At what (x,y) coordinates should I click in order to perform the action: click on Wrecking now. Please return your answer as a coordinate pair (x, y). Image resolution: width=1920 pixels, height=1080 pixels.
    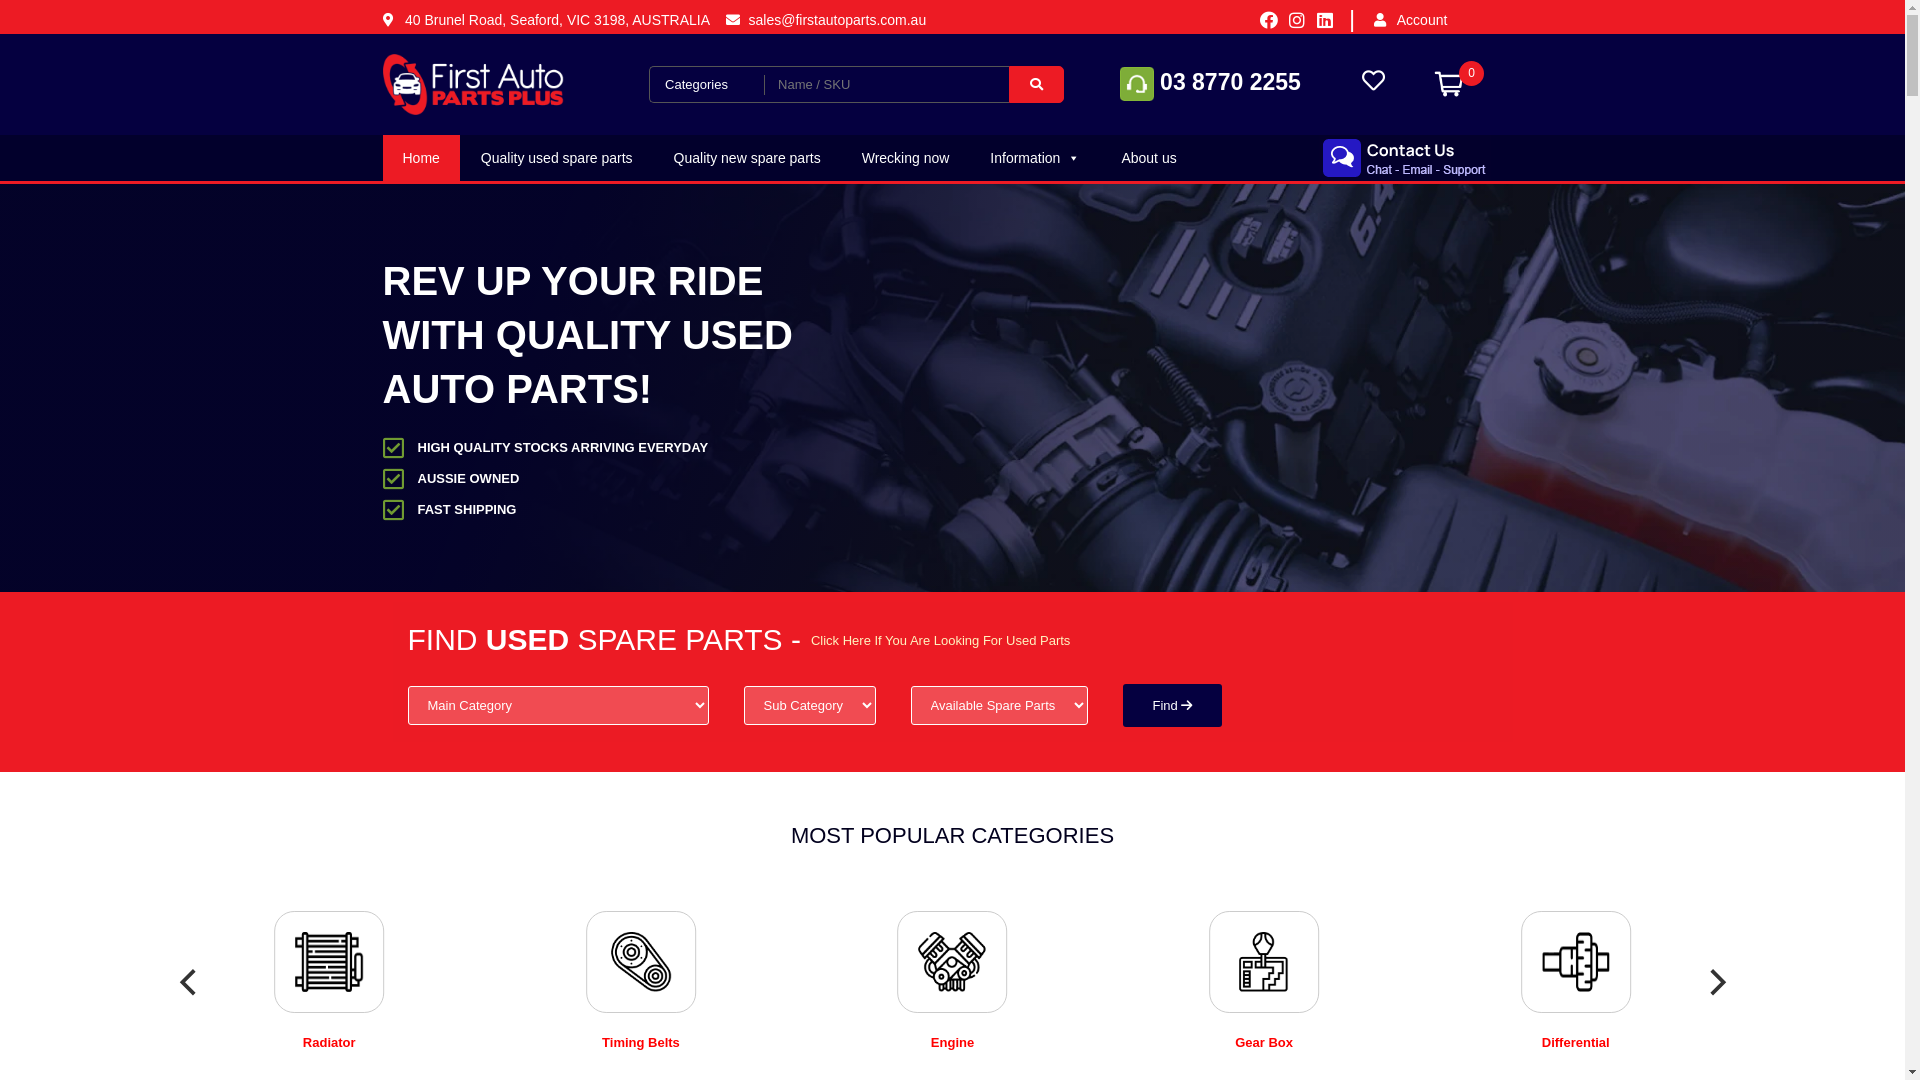
    Looking at the image, I should click on (906, 158).